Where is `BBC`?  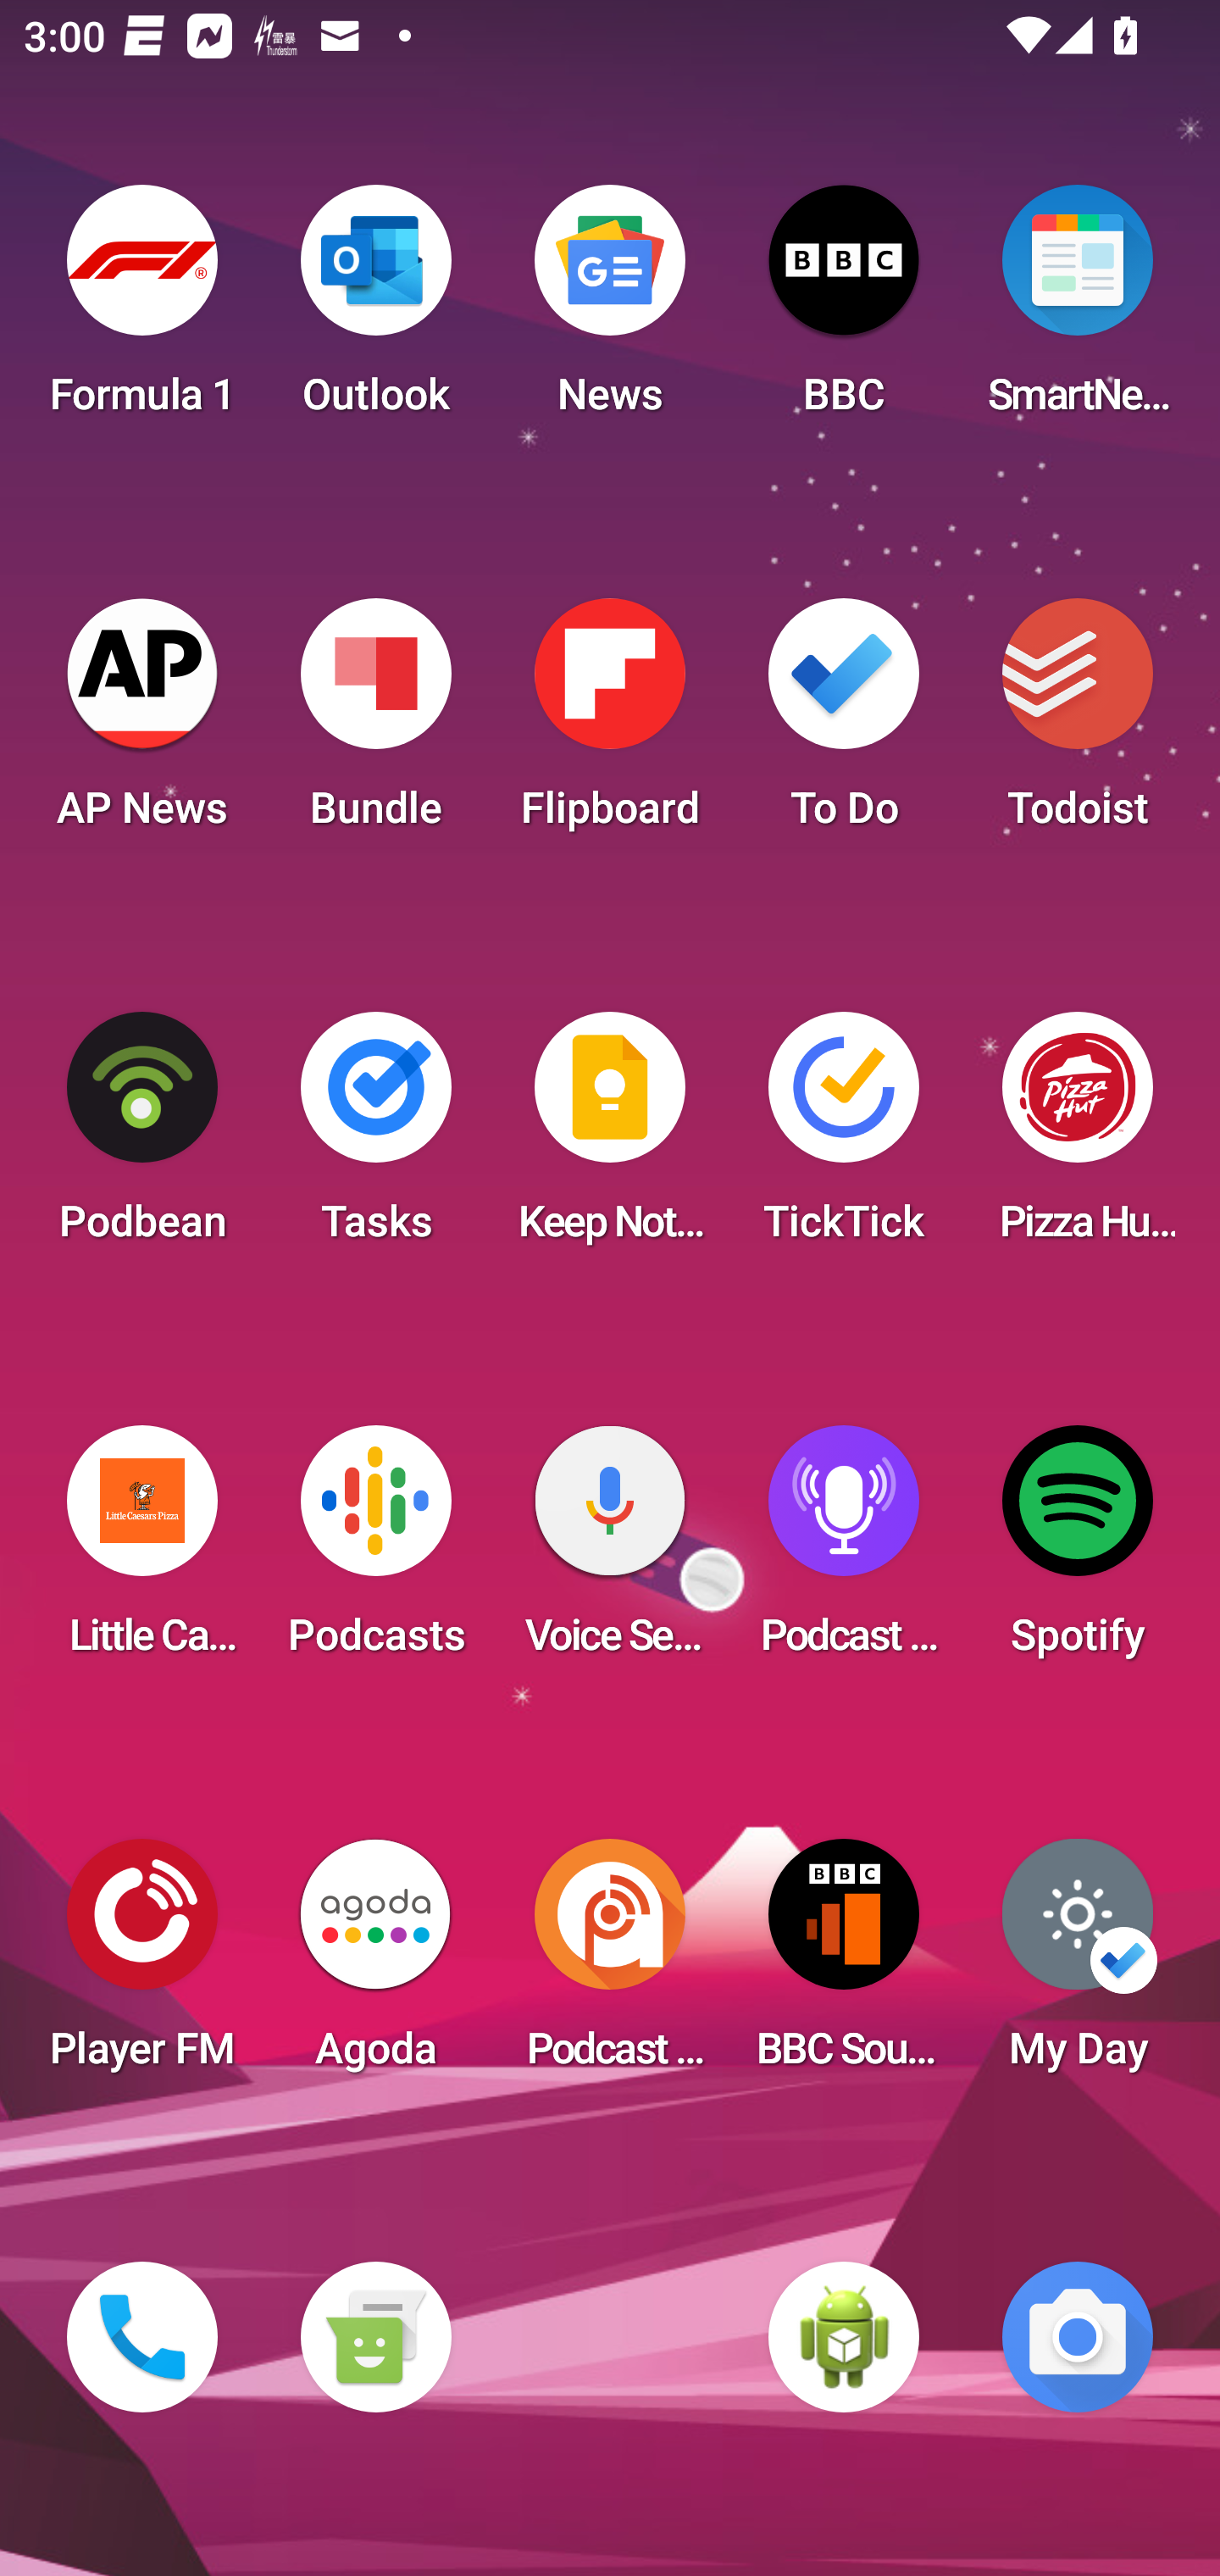 BBC is located at coordinates (844, 310).